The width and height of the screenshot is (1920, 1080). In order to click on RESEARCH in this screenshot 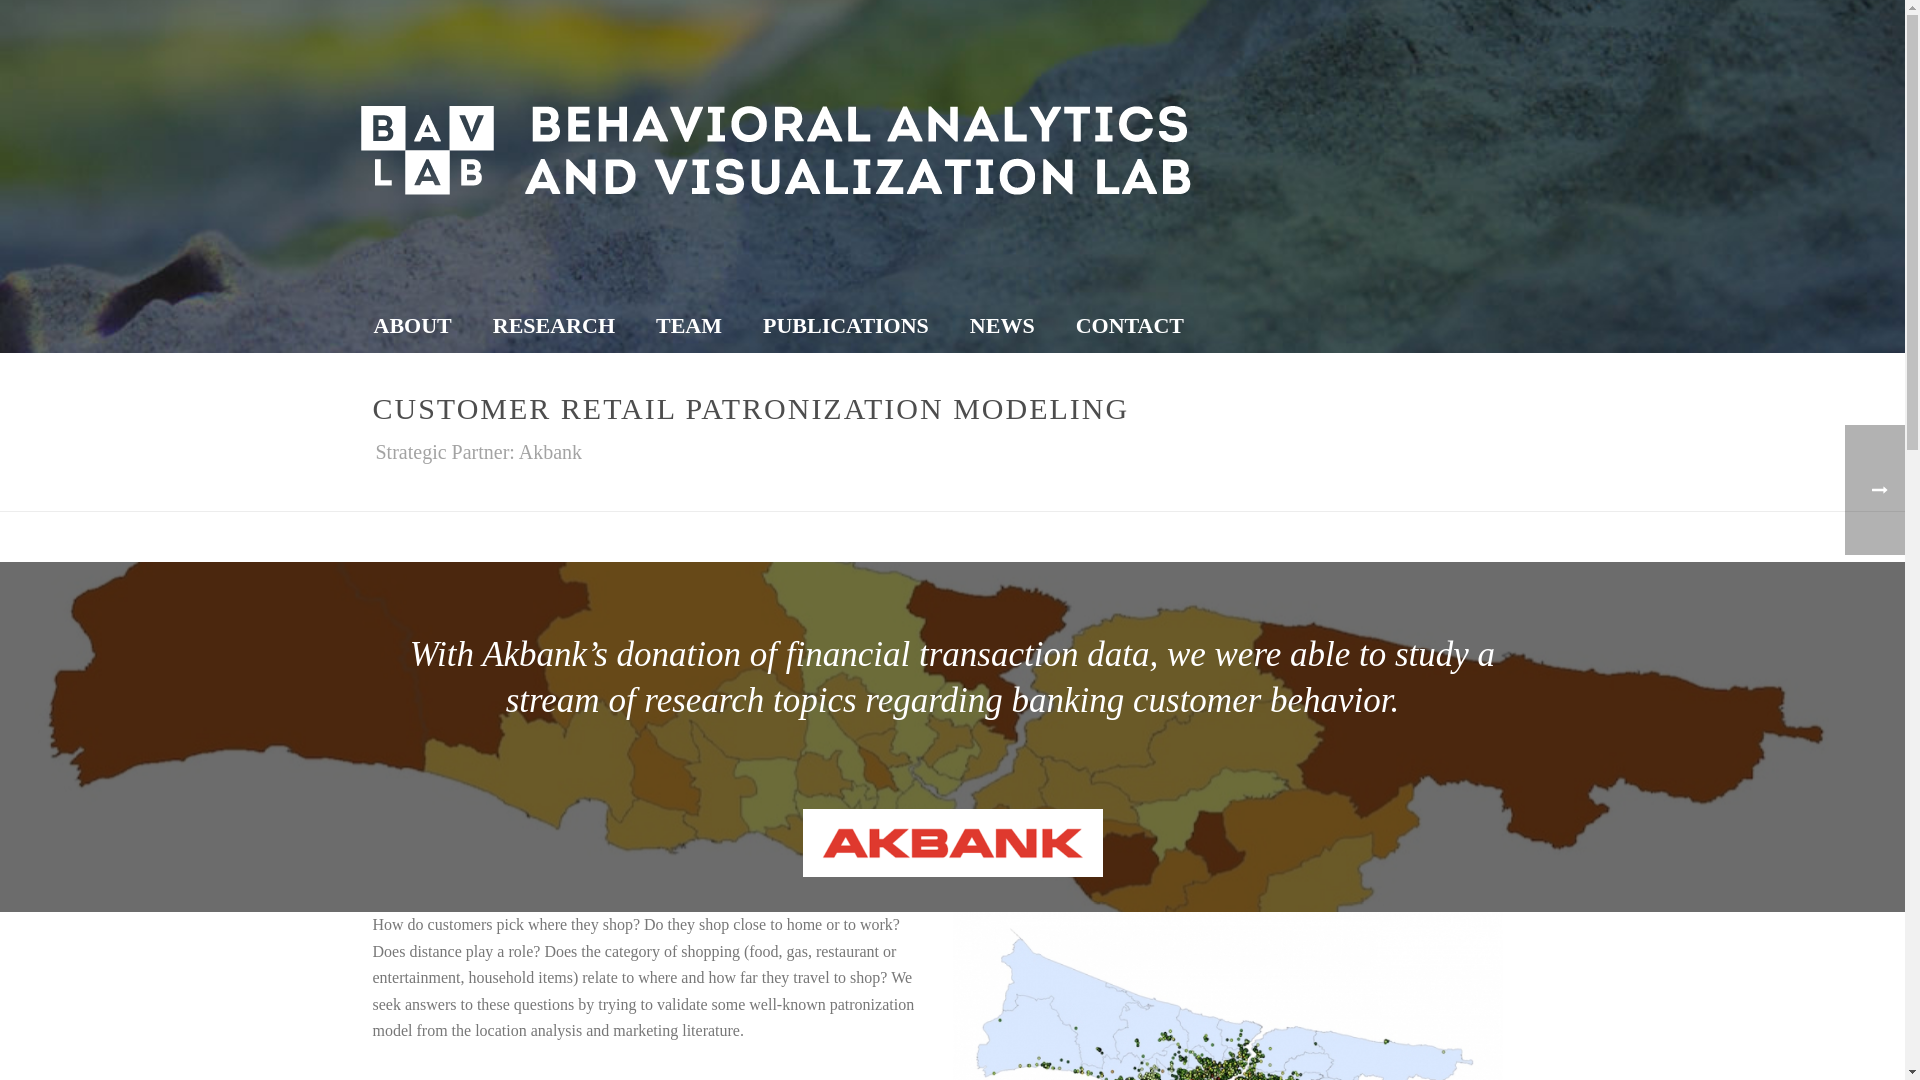, I will do `click(554, 326)`.